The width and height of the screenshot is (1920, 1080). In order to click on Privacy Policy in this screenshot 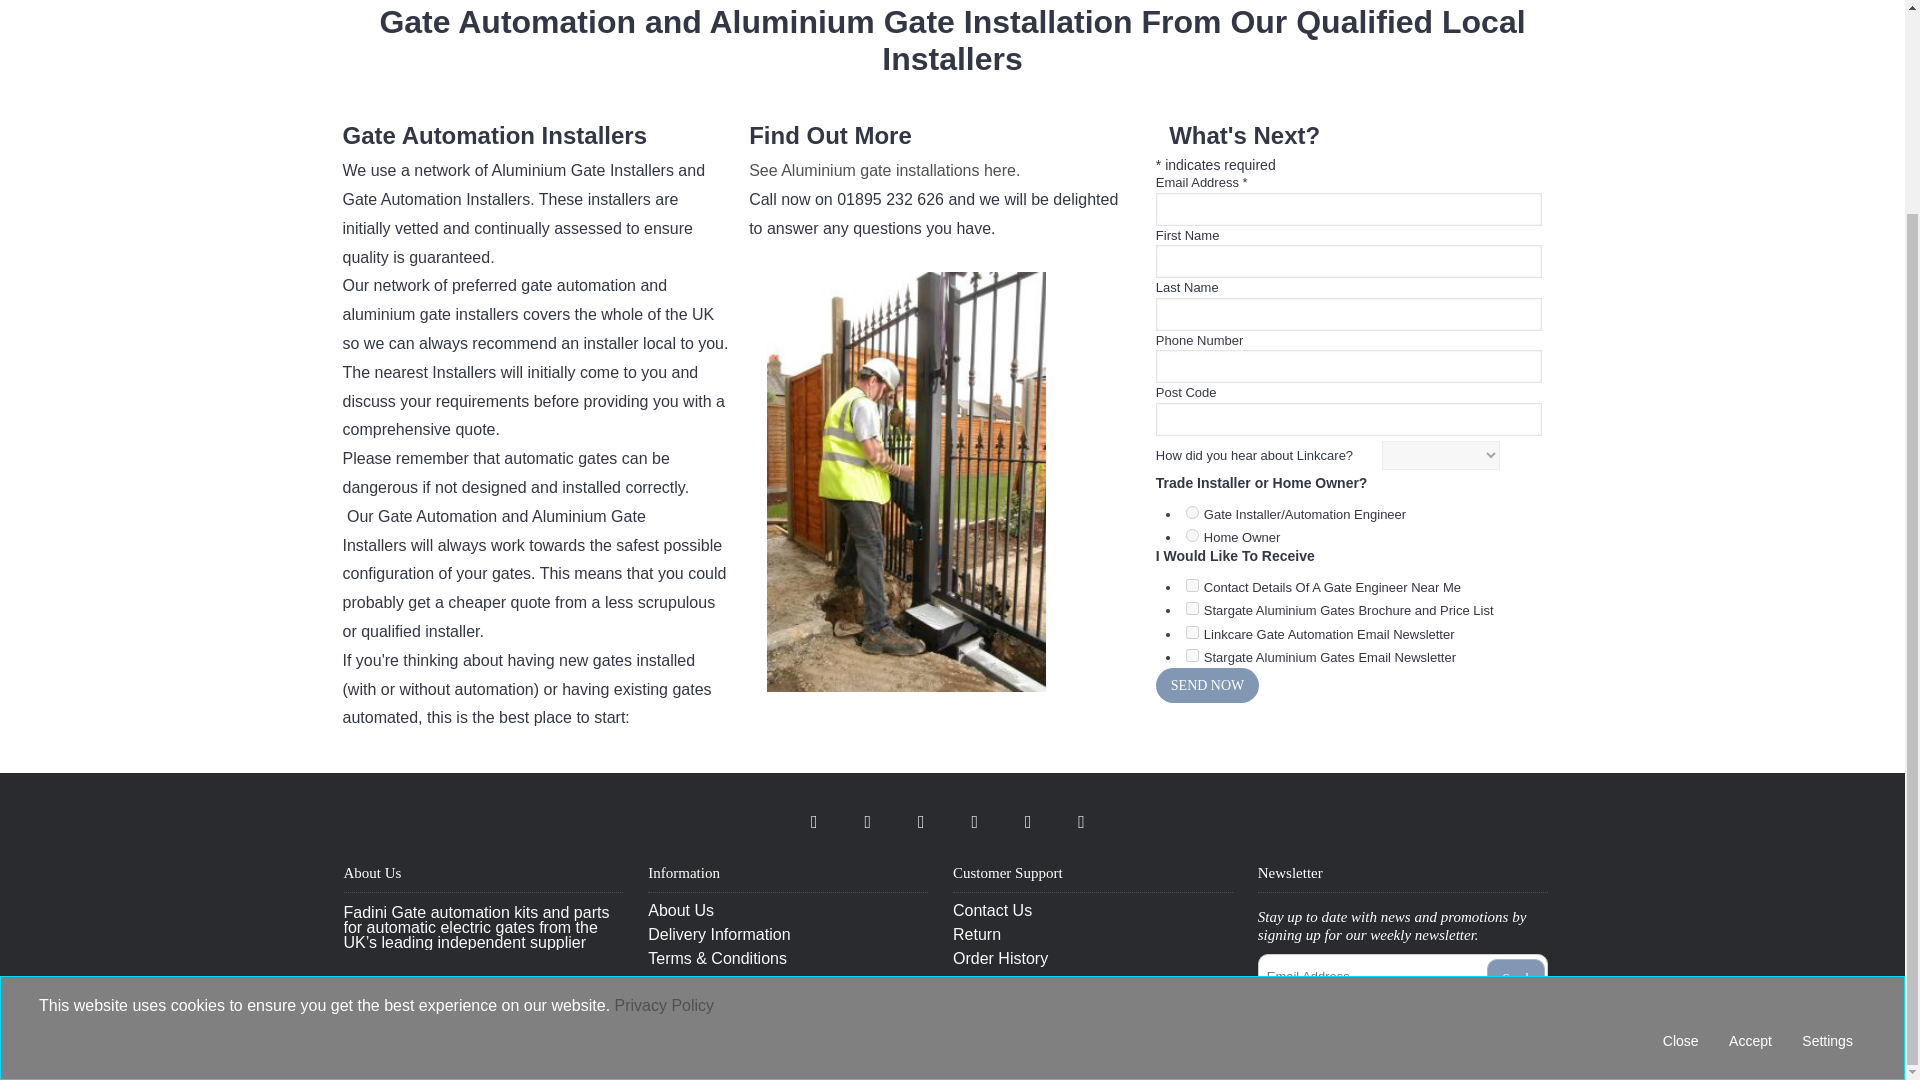, I will do `click(788, 983)`.